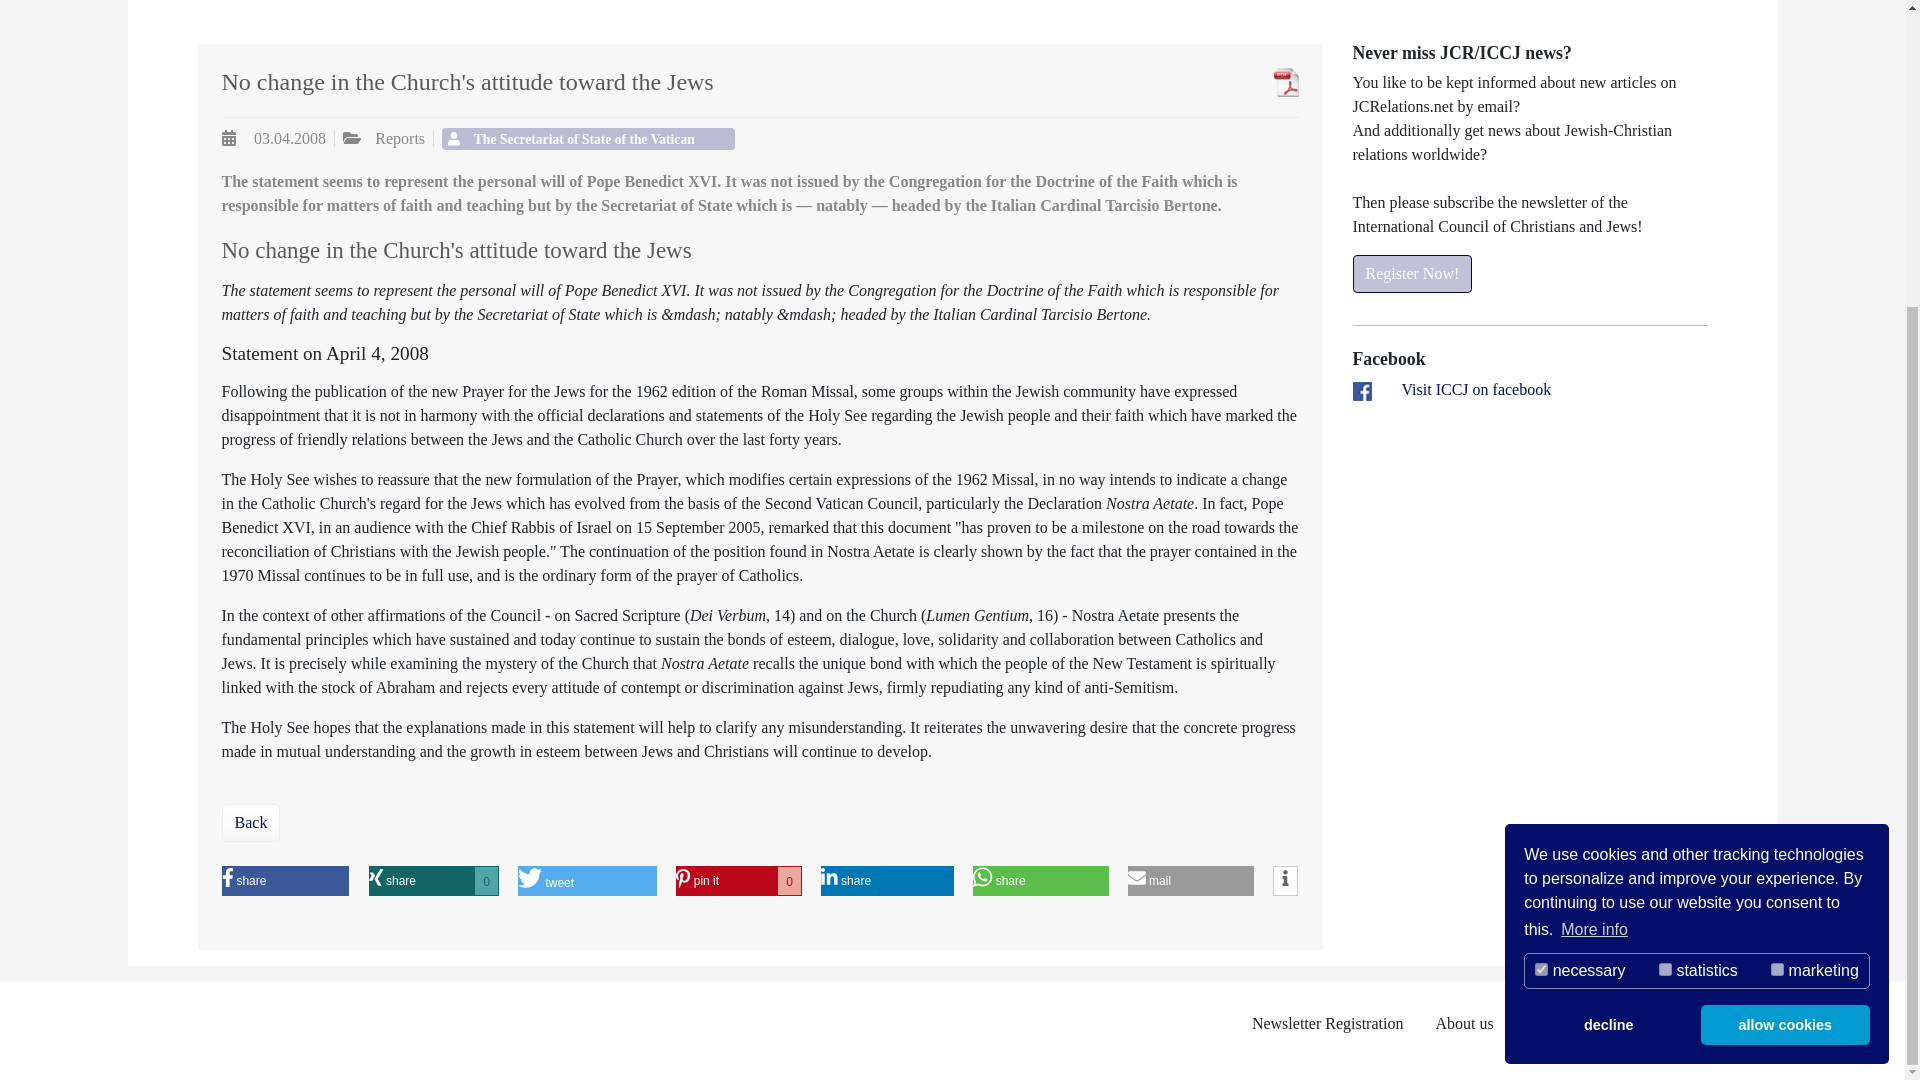 This screenshot has width=1920, height=1080. I want to click on Register Now!, so click(1412, 273).